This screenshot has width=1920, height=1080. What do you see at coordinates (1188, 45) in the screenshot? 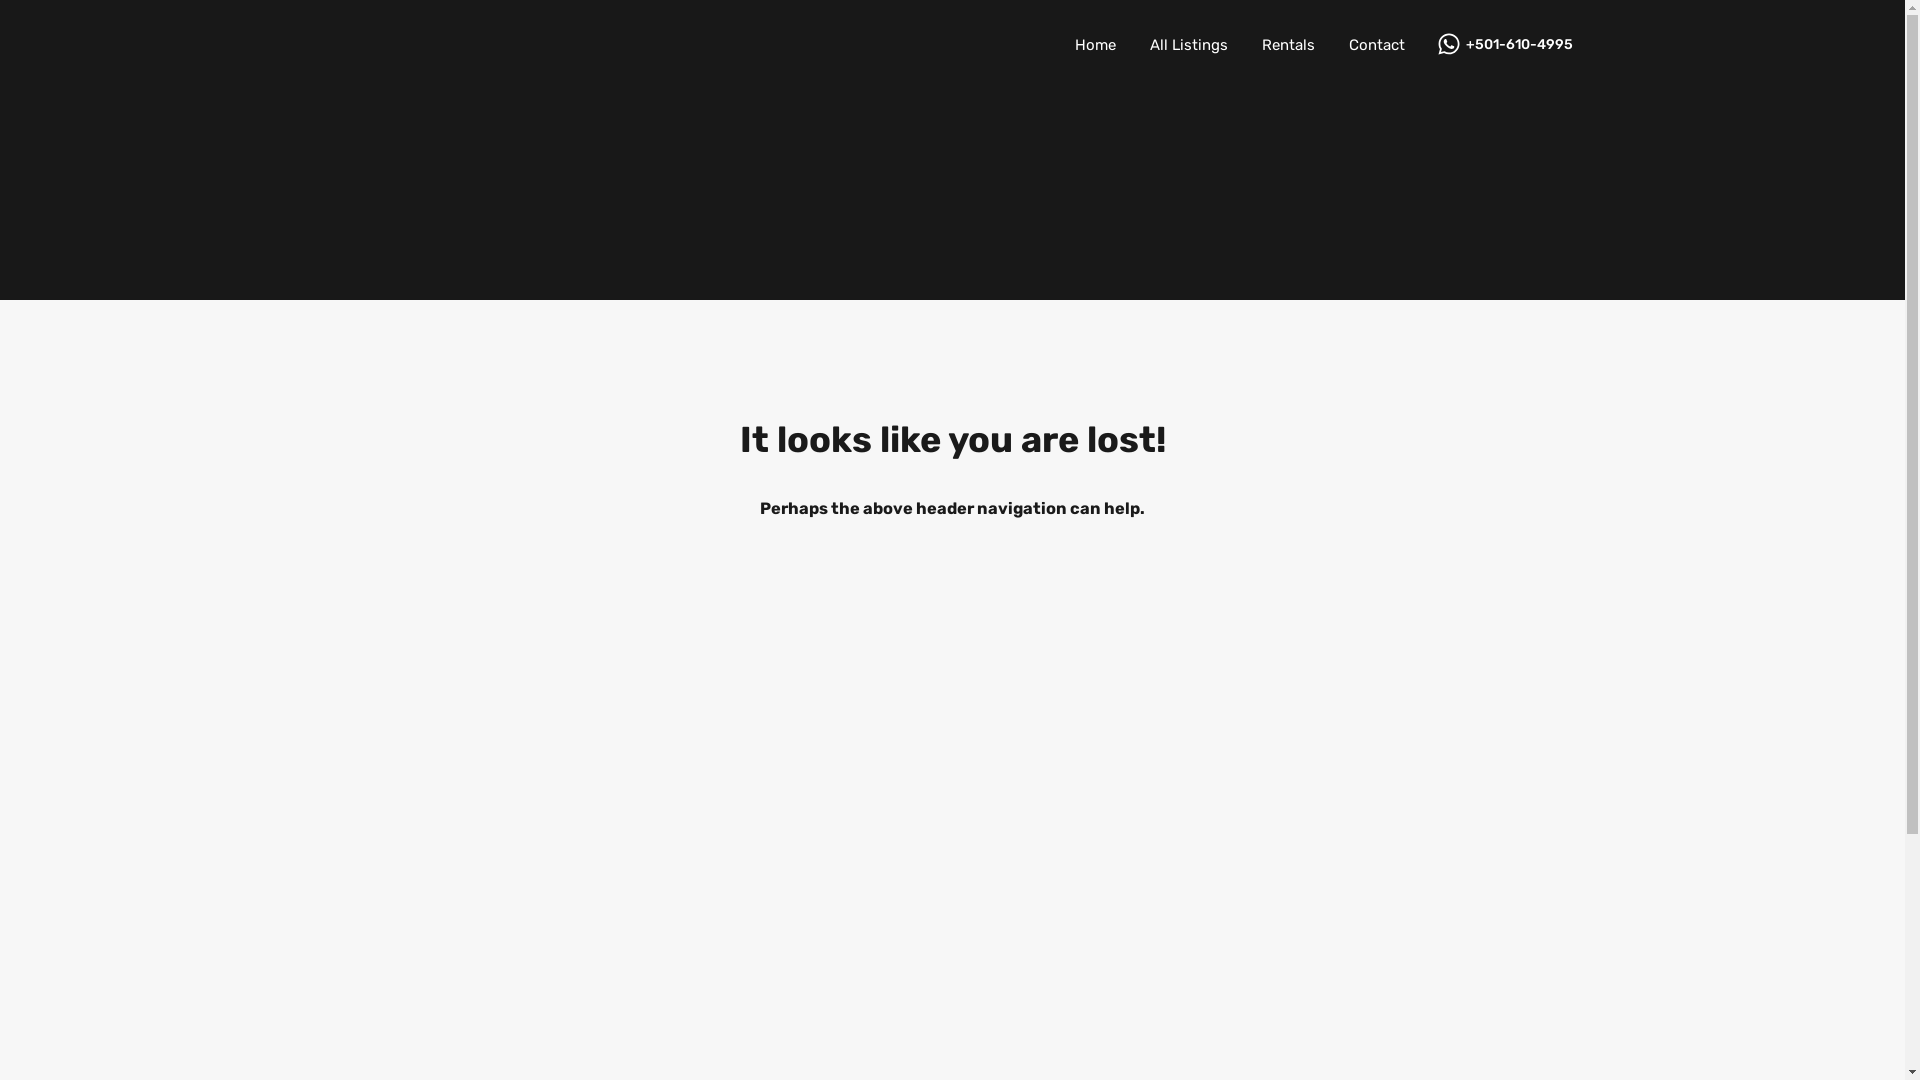
I see `All Listings` at bounding box center [1188, 45].